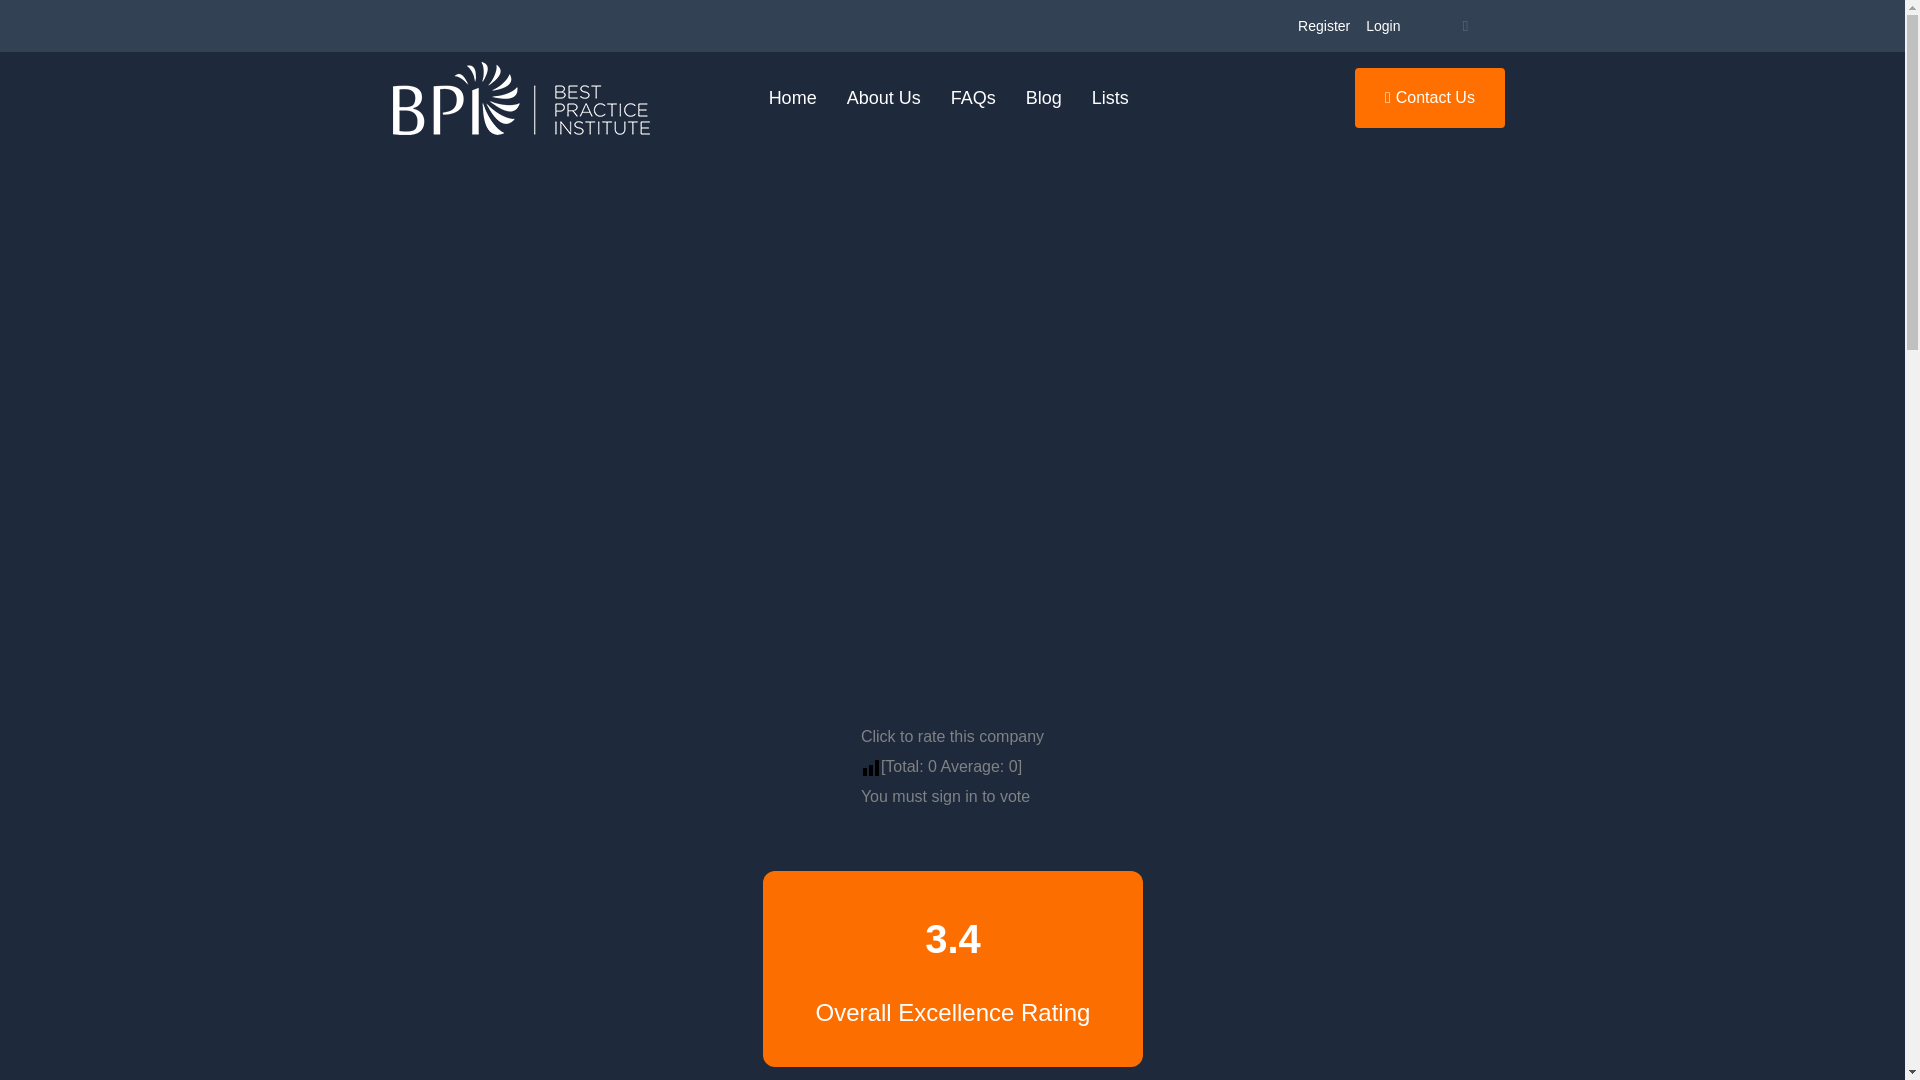 The image size is (1920, 1080). I want to click on FAQs, so click(974, 98).